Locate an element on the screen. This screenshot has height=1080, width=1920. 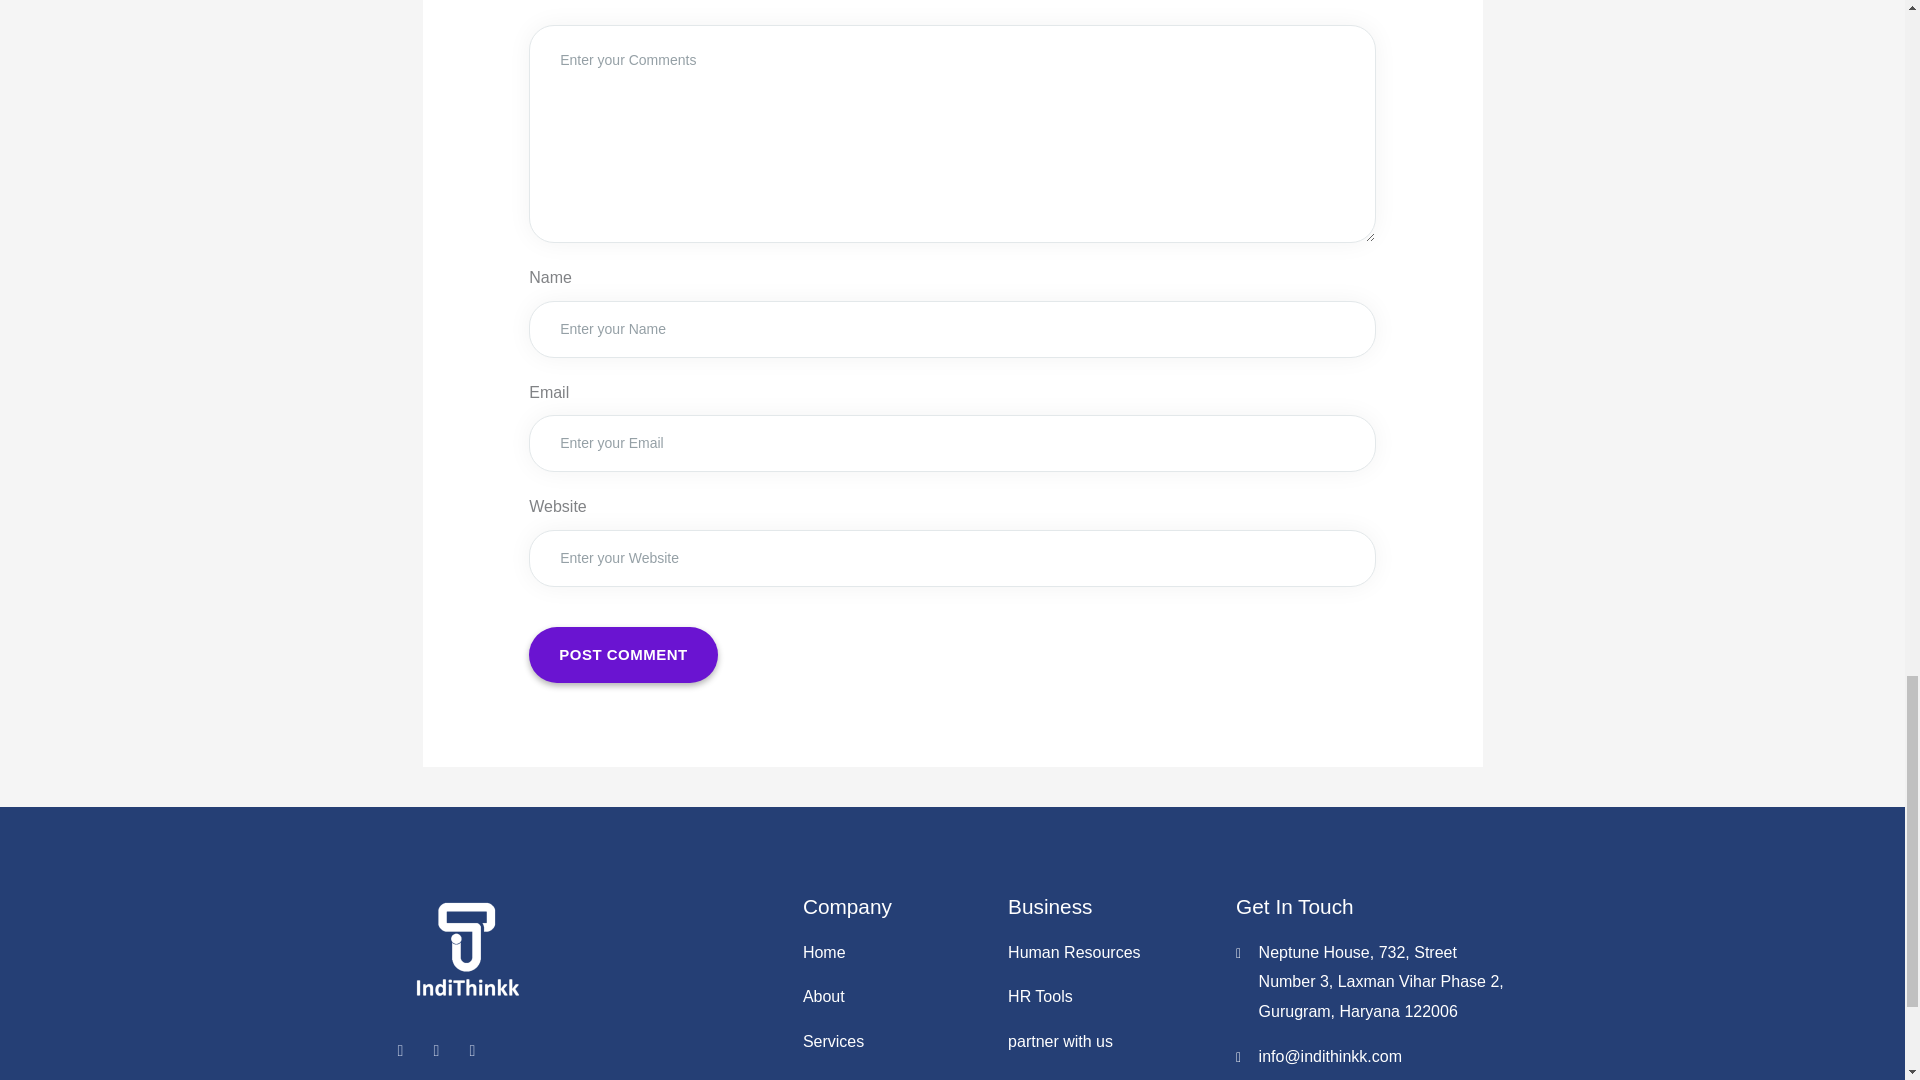
Careers is located at coordinates (1112, 1076).